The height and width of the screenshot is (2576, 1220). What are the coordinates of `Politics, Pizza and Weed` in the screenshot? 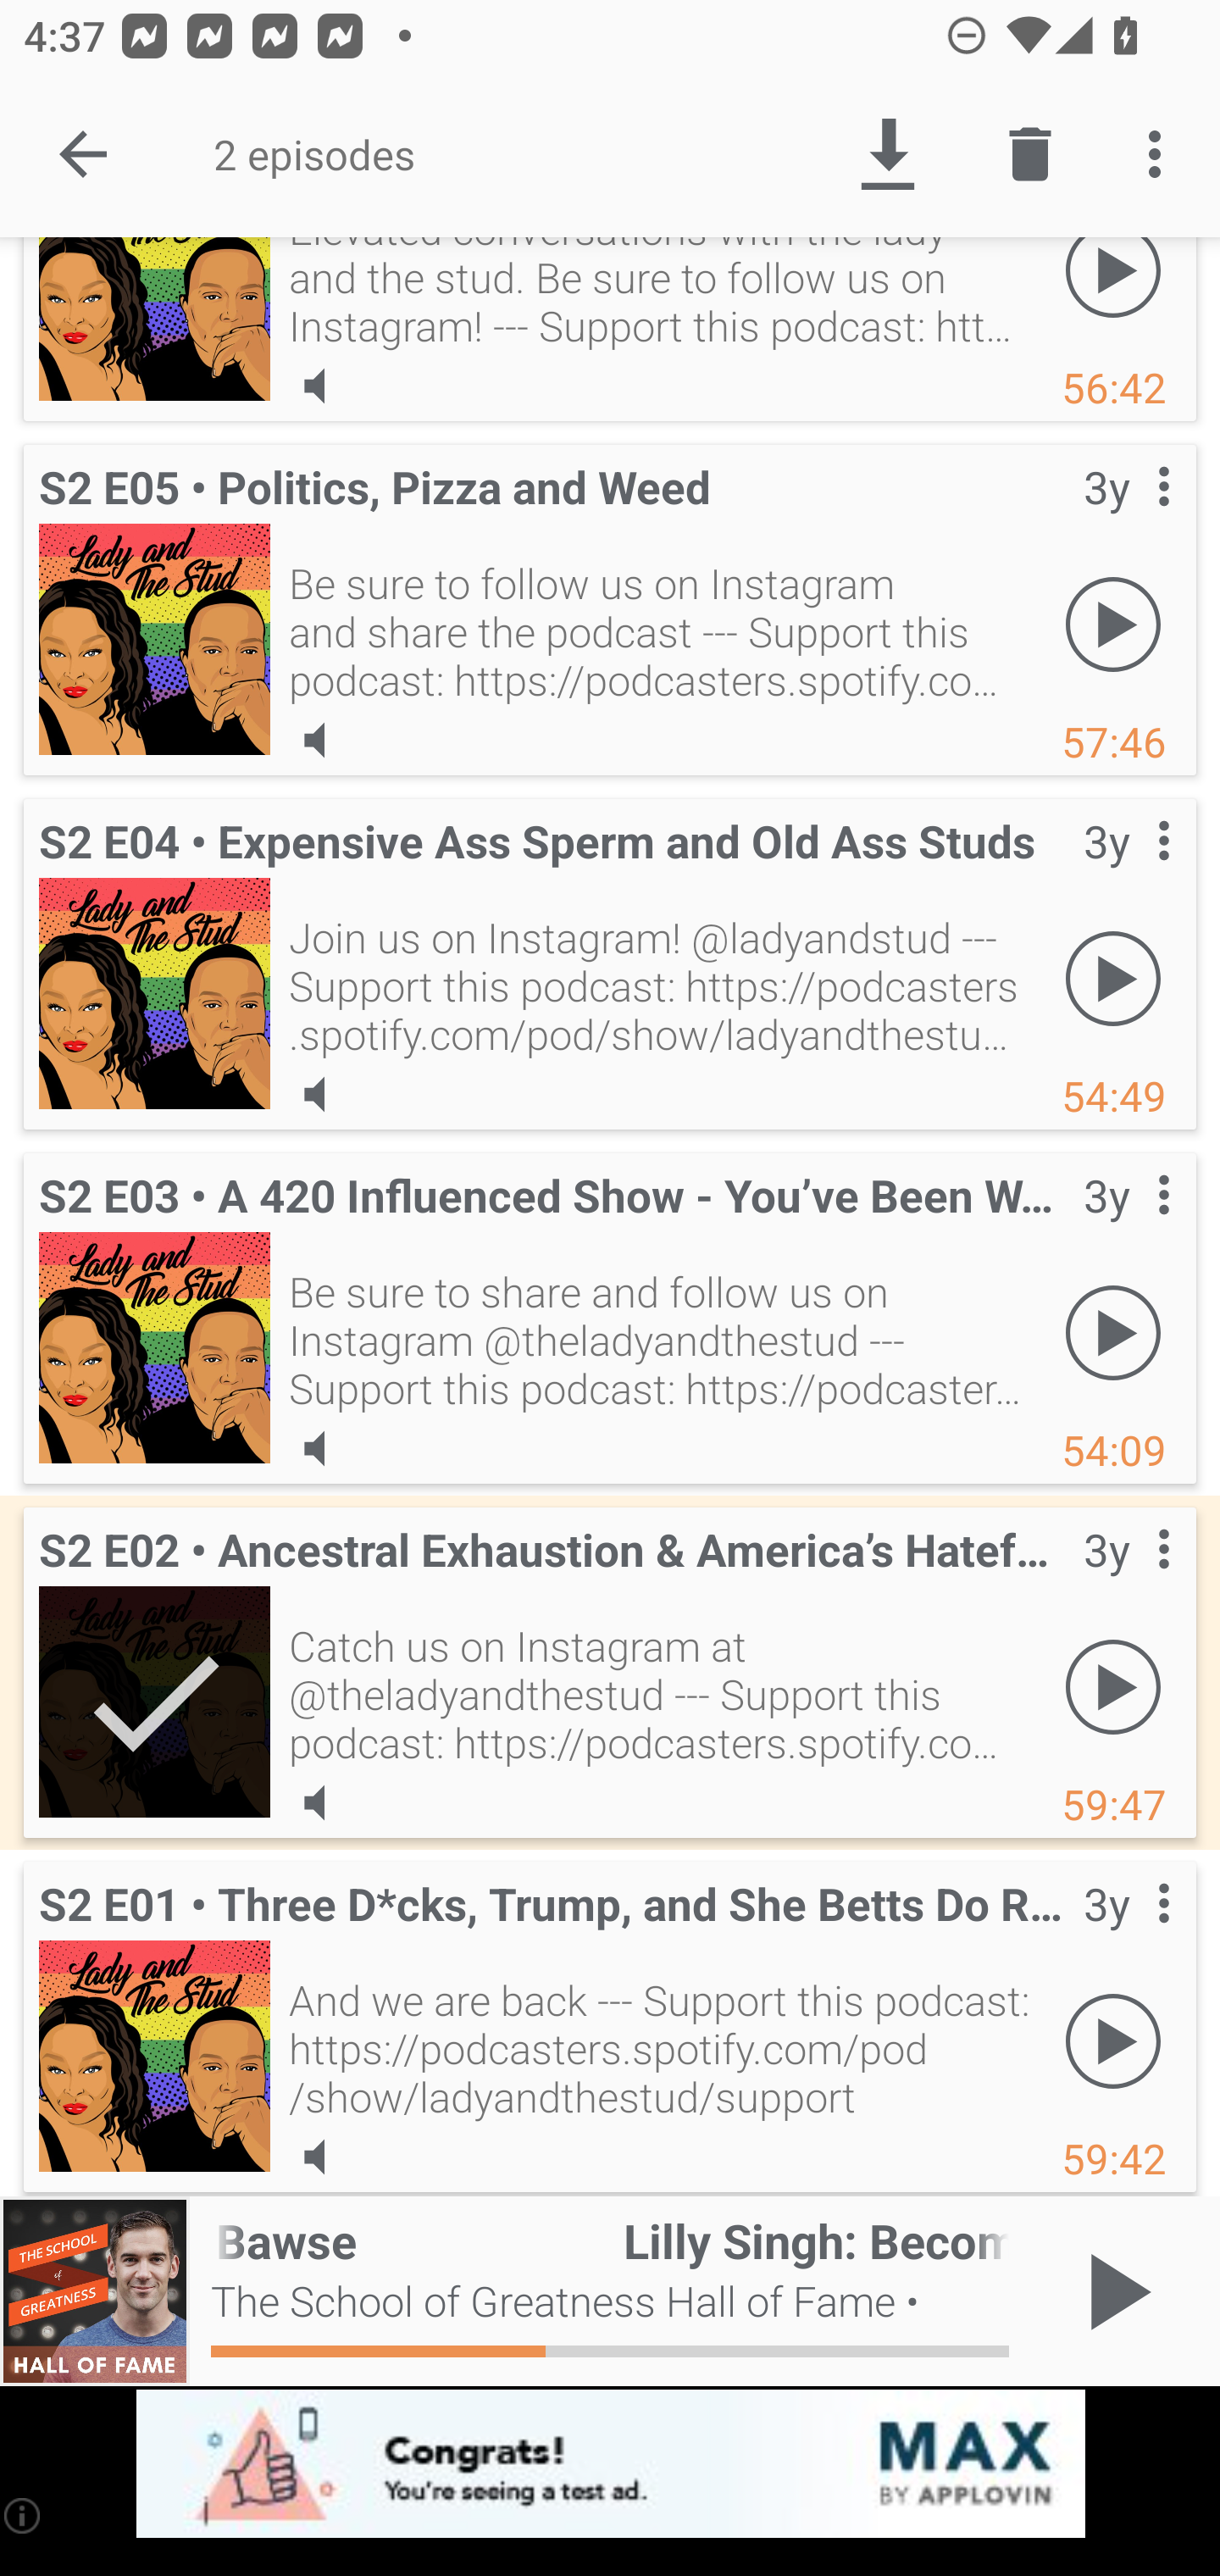 It's located at (154, 639).